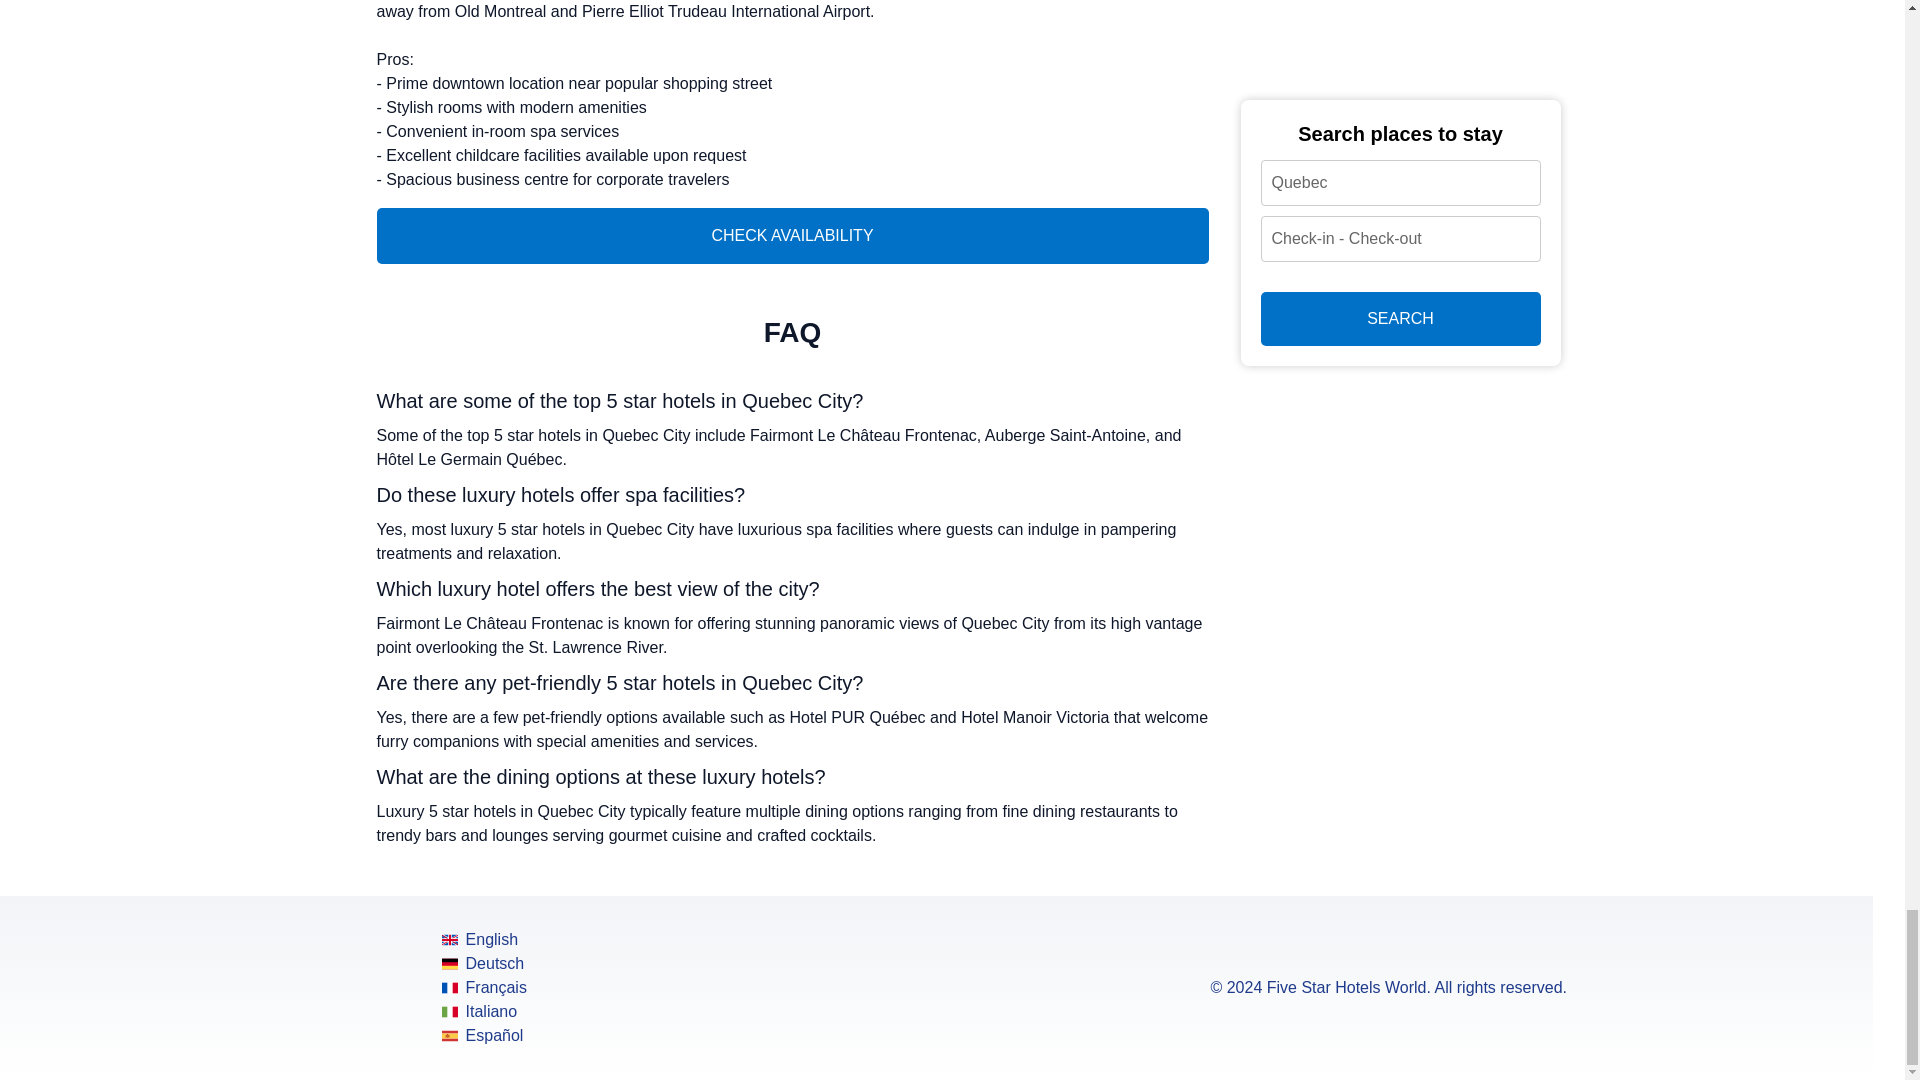  Describe the element at coordinates (484, 964) in the screenshot. I see `Deutsch` at that location.